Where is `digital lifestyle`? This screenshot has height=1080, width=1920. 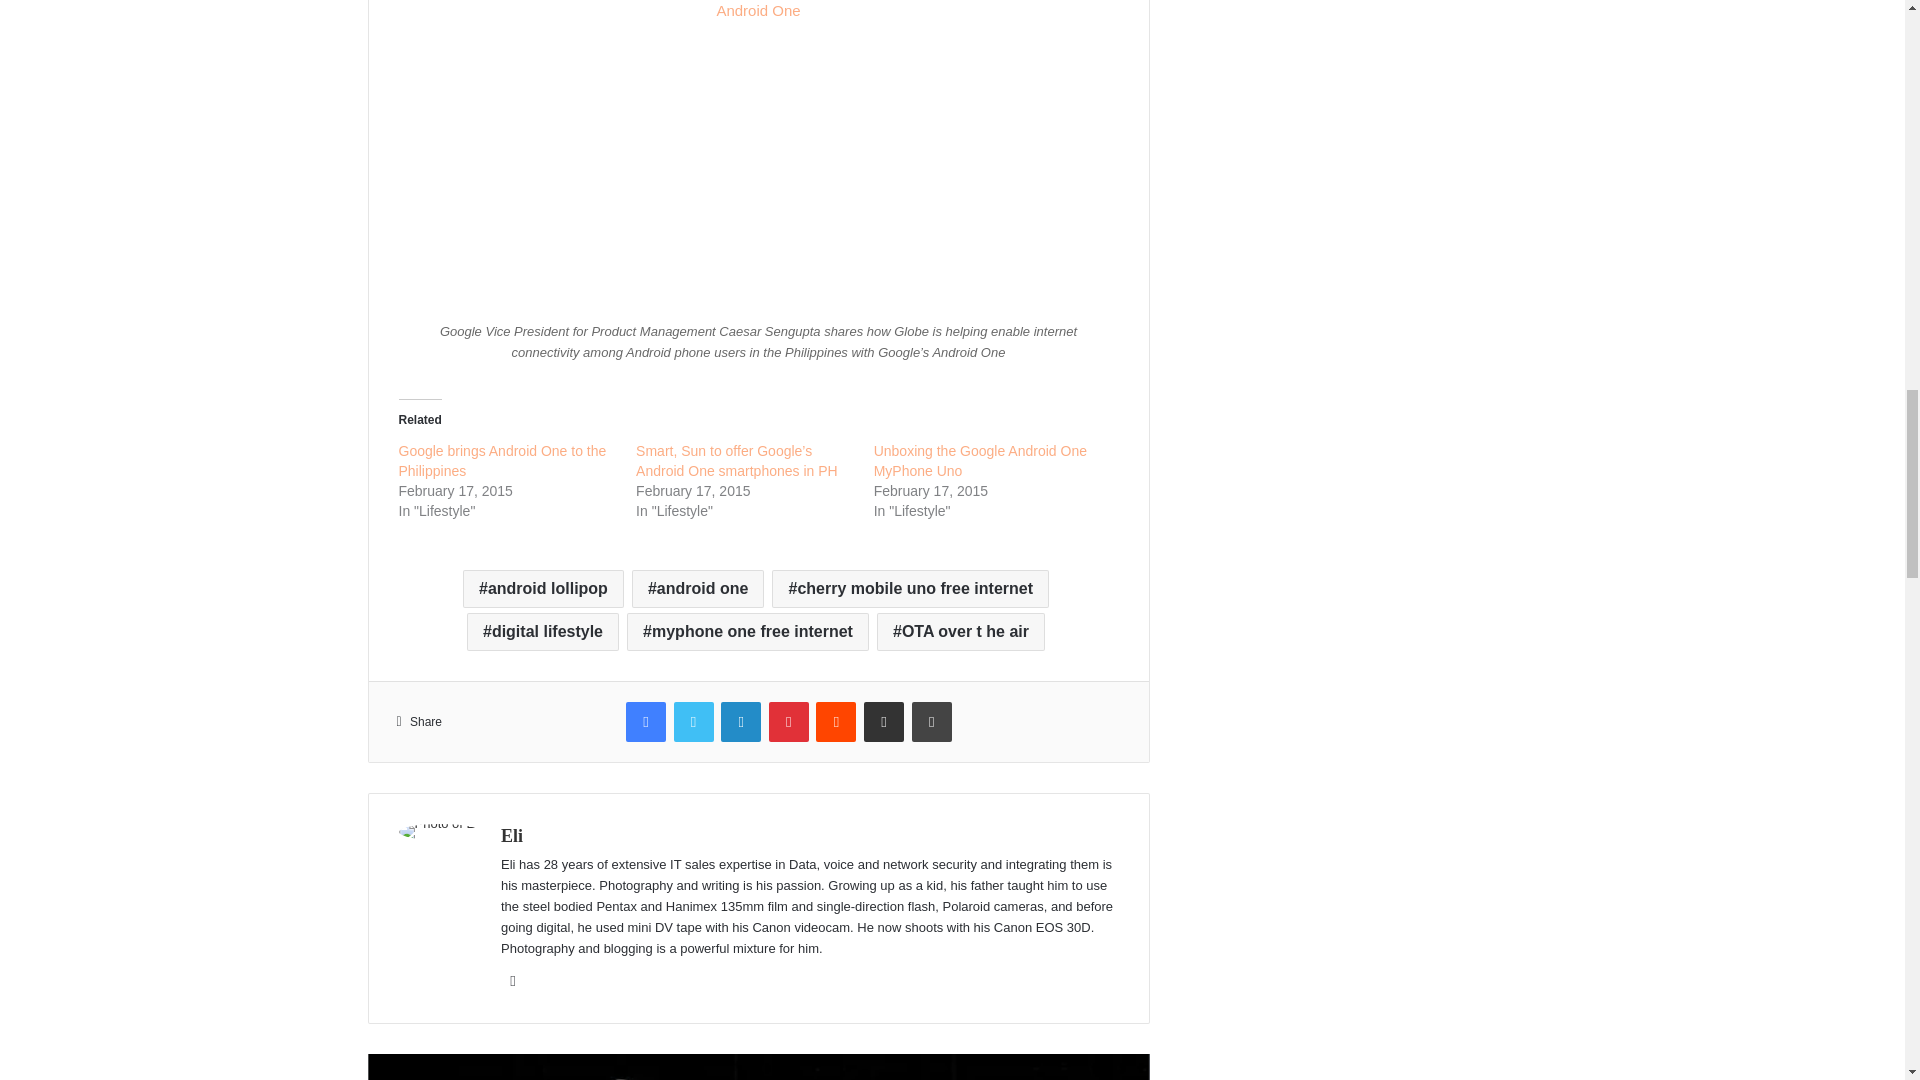 digital lifestyle is located at coordinates (542, 632).